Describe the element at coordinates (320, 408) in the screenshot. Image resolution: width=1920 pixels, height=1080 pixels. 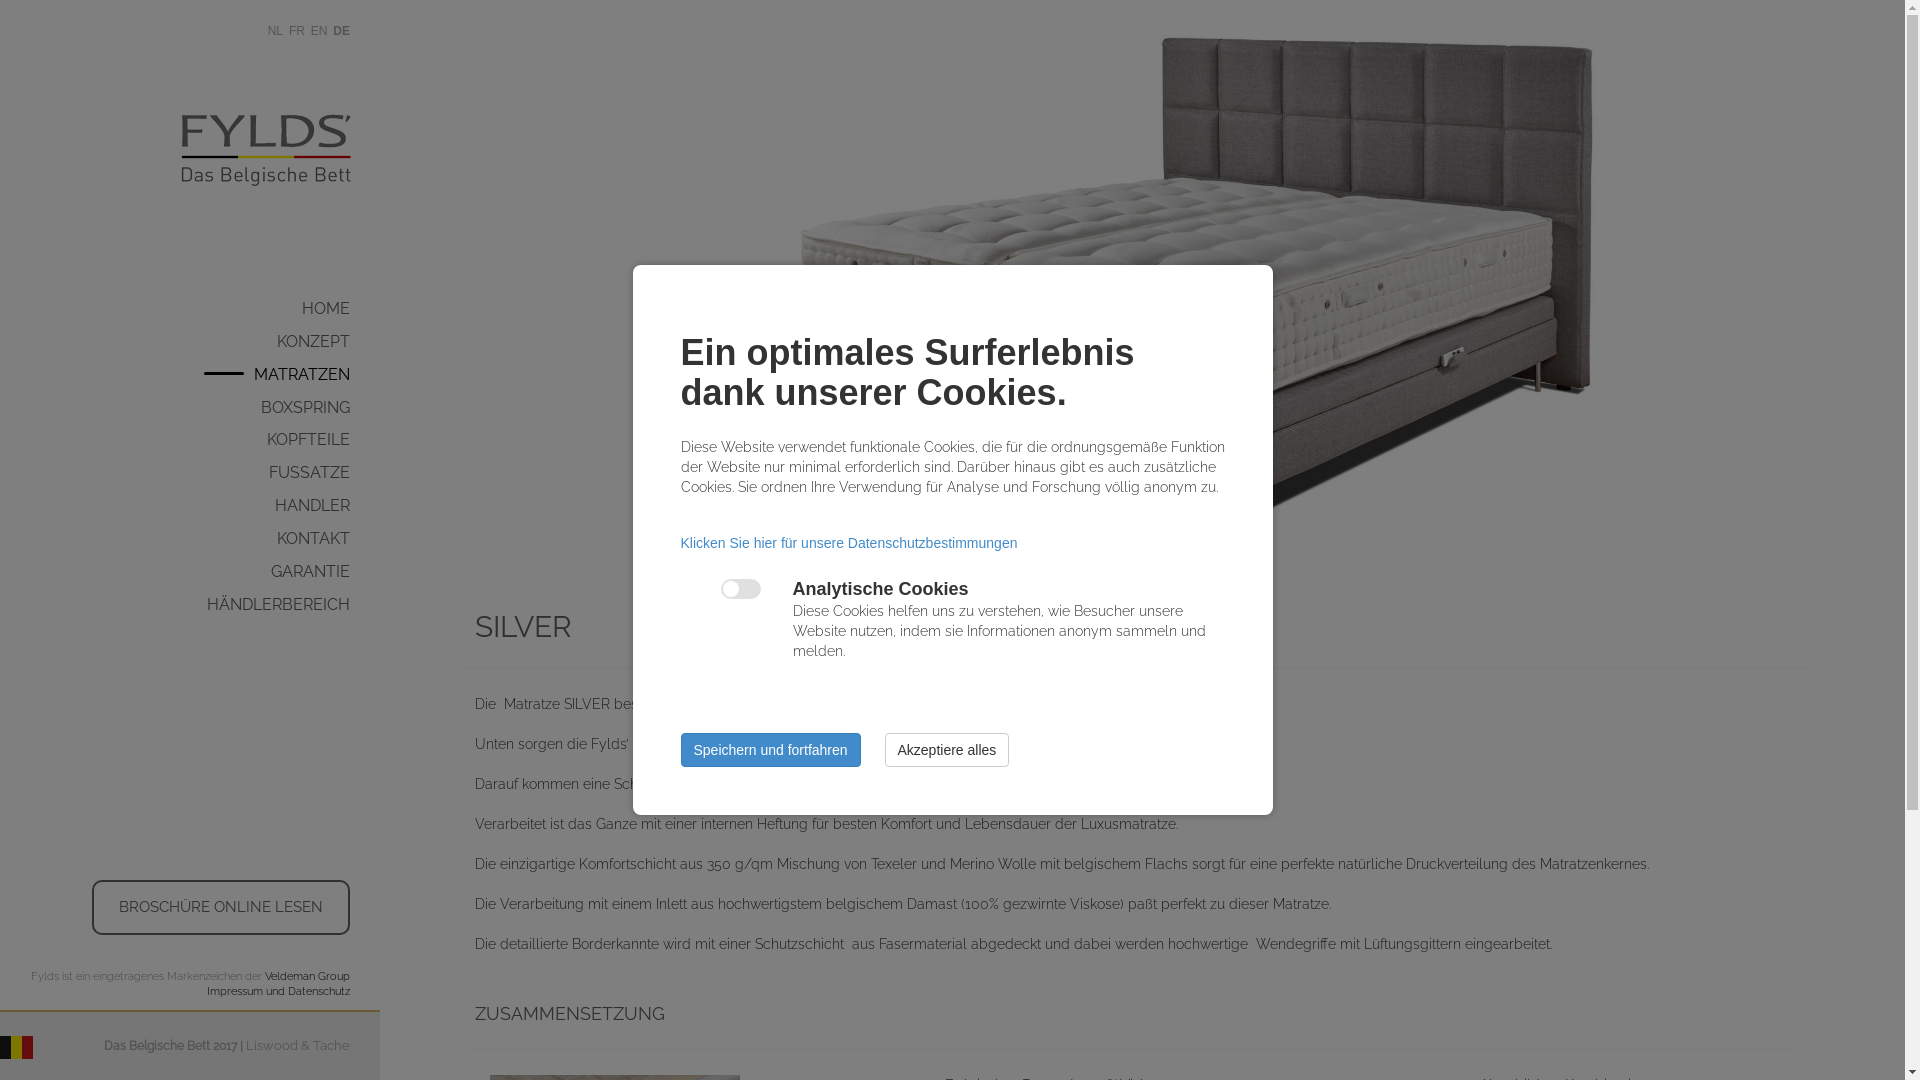
I see `BOXSPRING` at that location.